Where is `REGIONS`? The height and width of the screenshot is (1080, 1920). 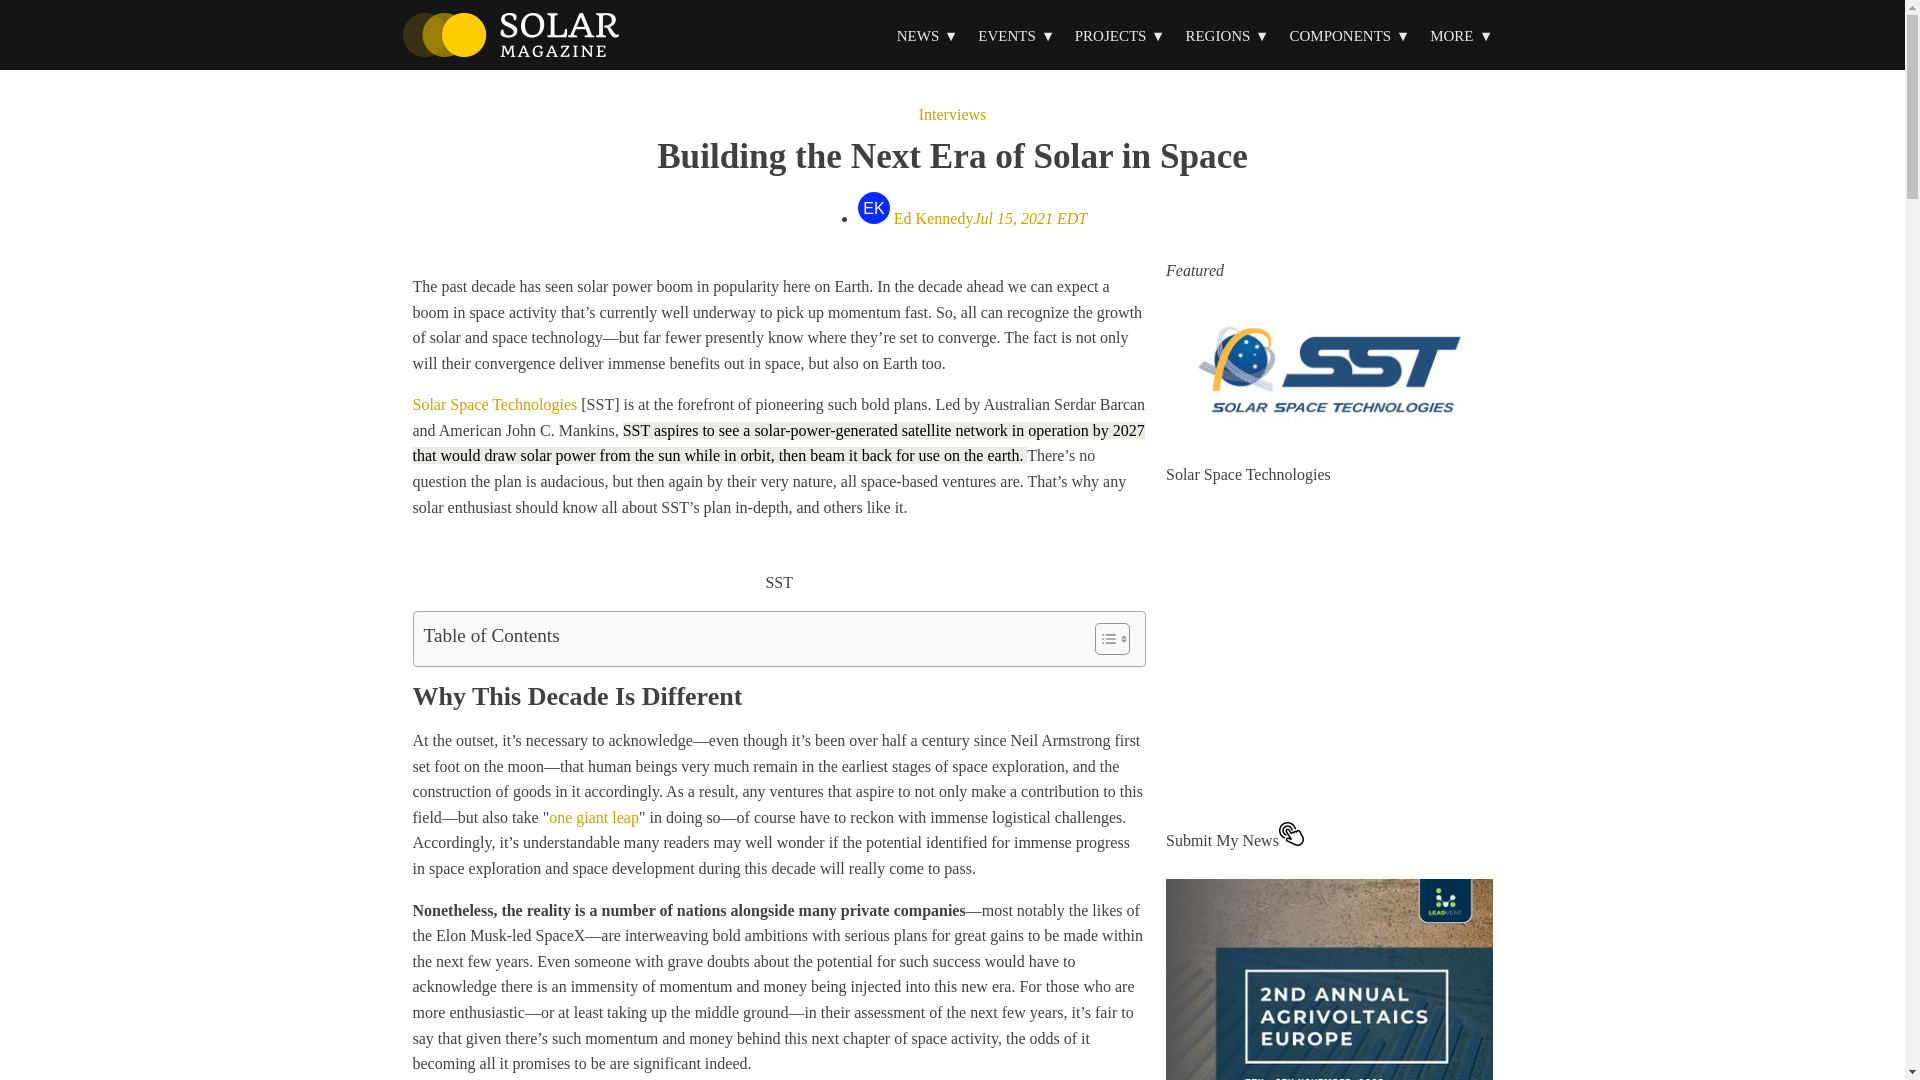
REGIONS is located at coordinates (1226, 36).